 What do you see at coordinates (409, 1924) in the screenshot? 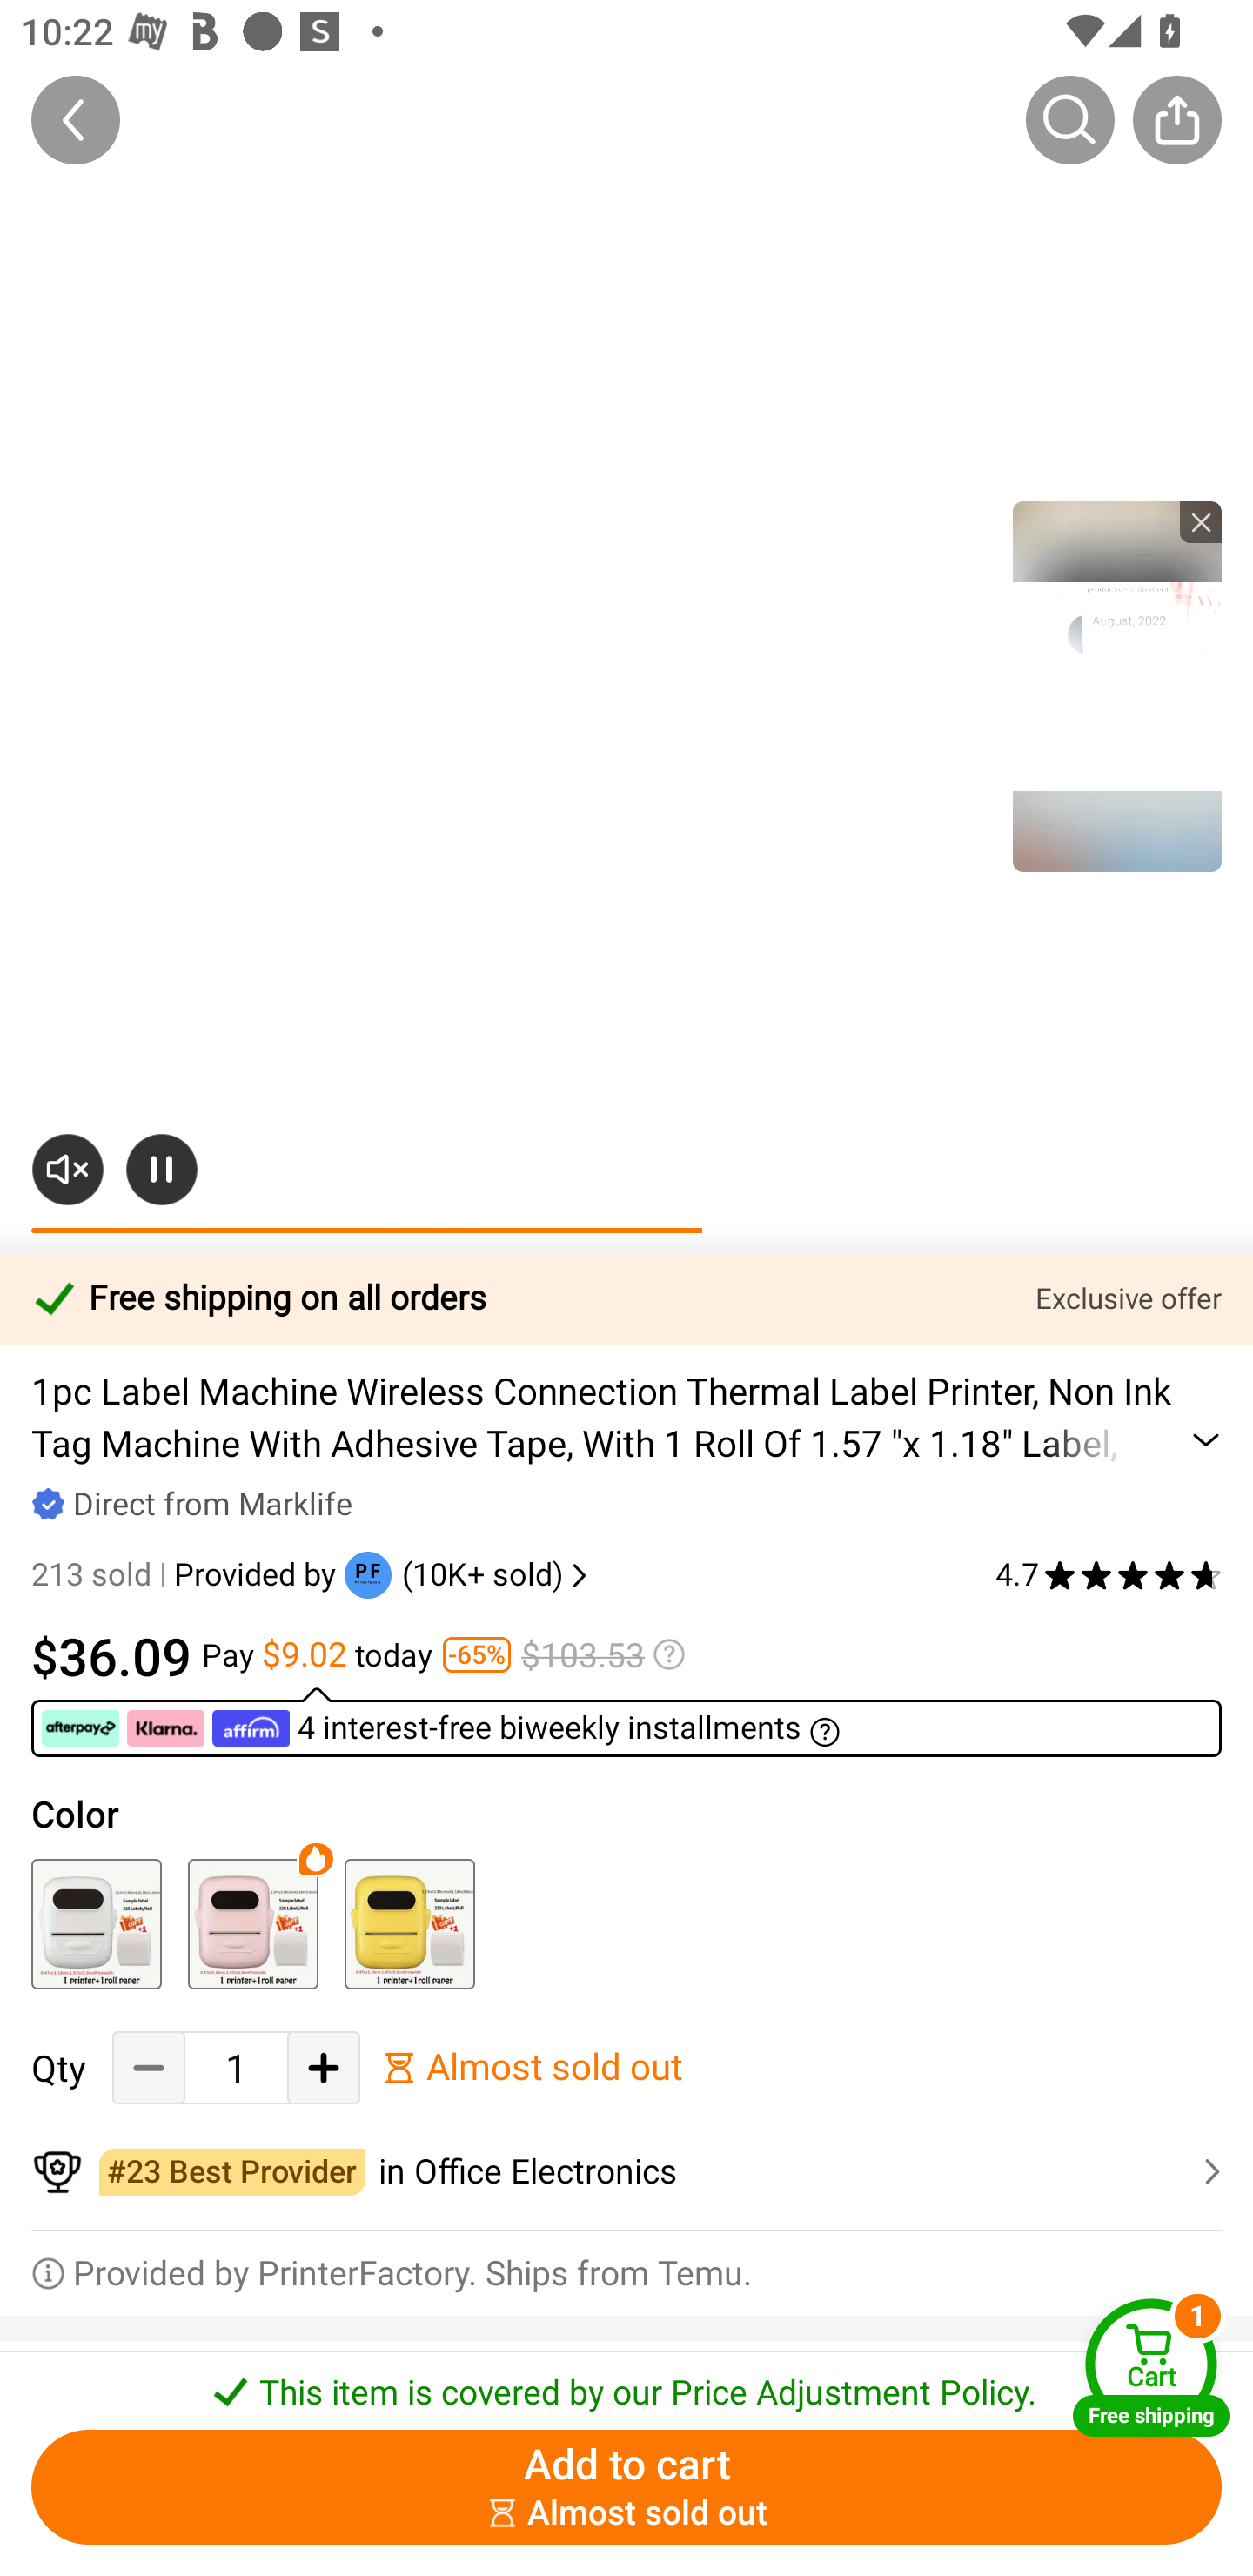
I see `Yellow` at bounding box center [409, 1924].